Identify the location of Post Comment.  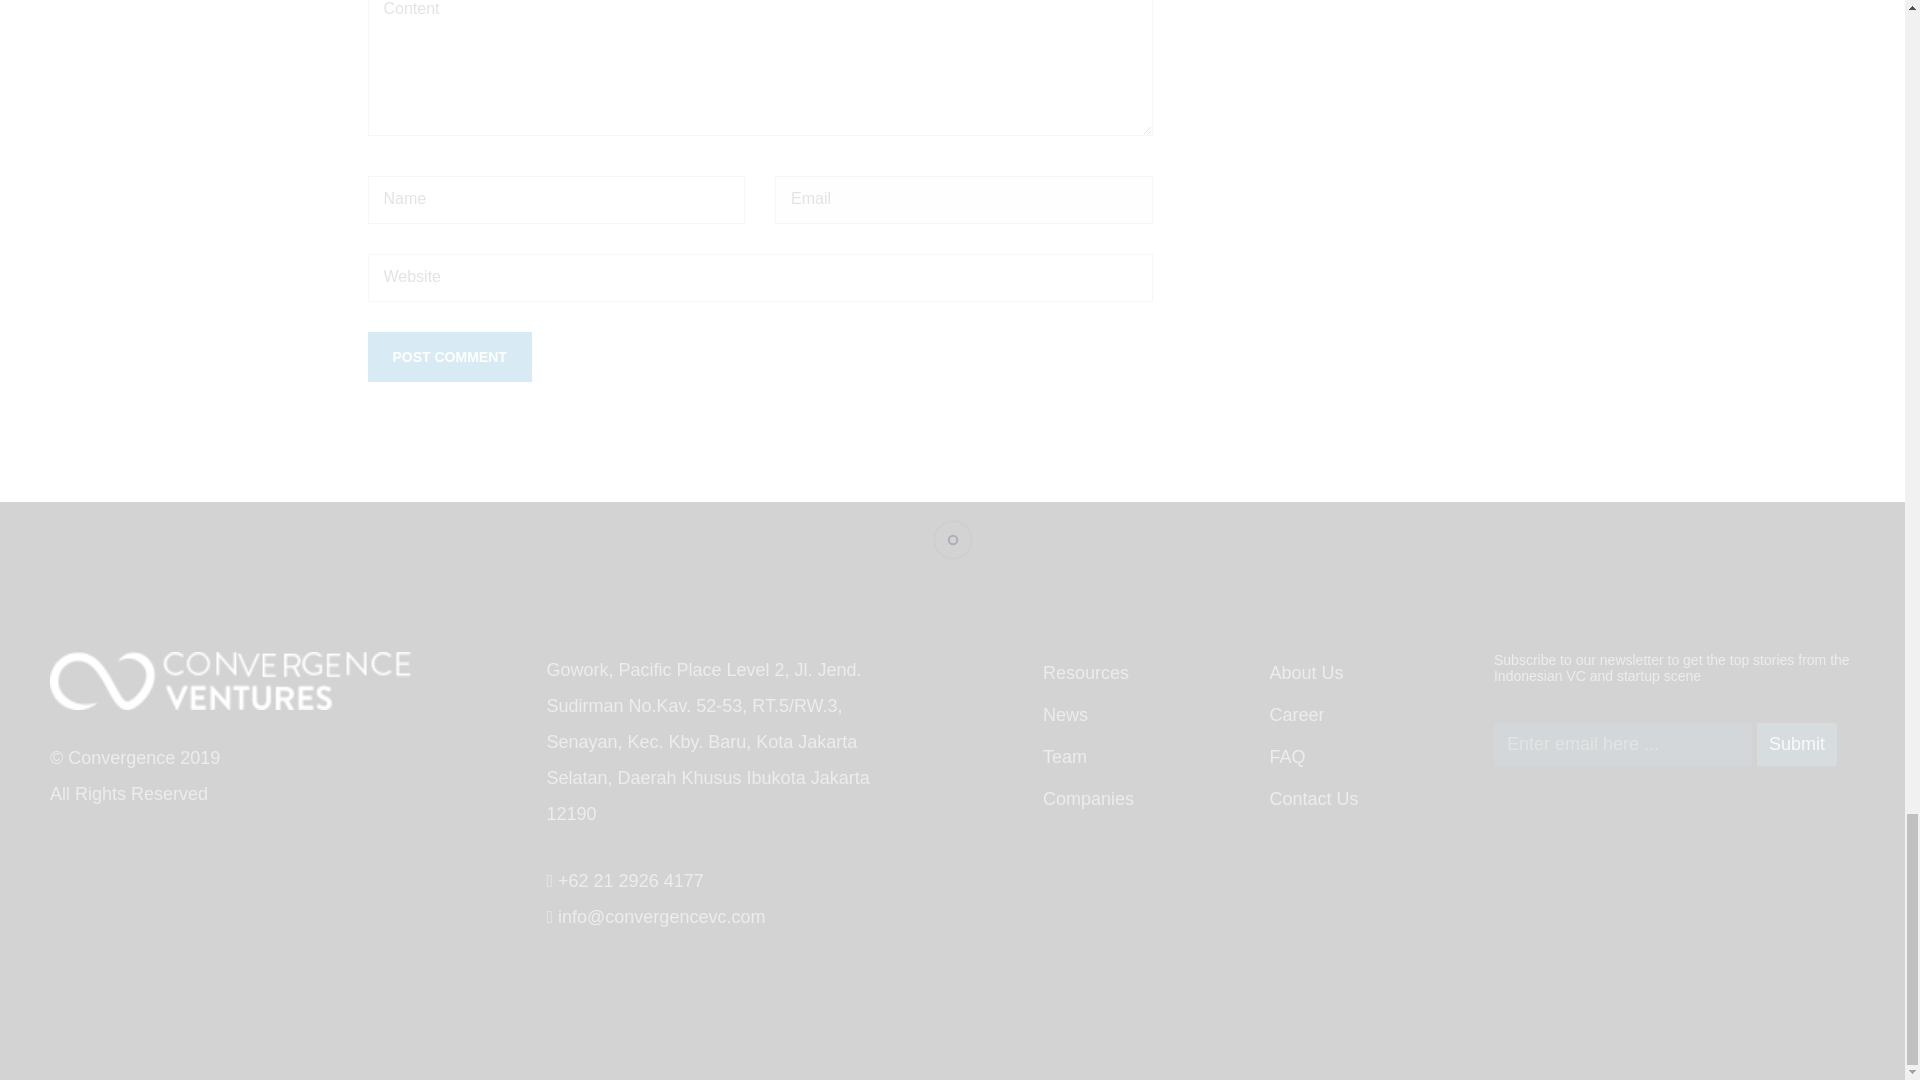
(450, 356).